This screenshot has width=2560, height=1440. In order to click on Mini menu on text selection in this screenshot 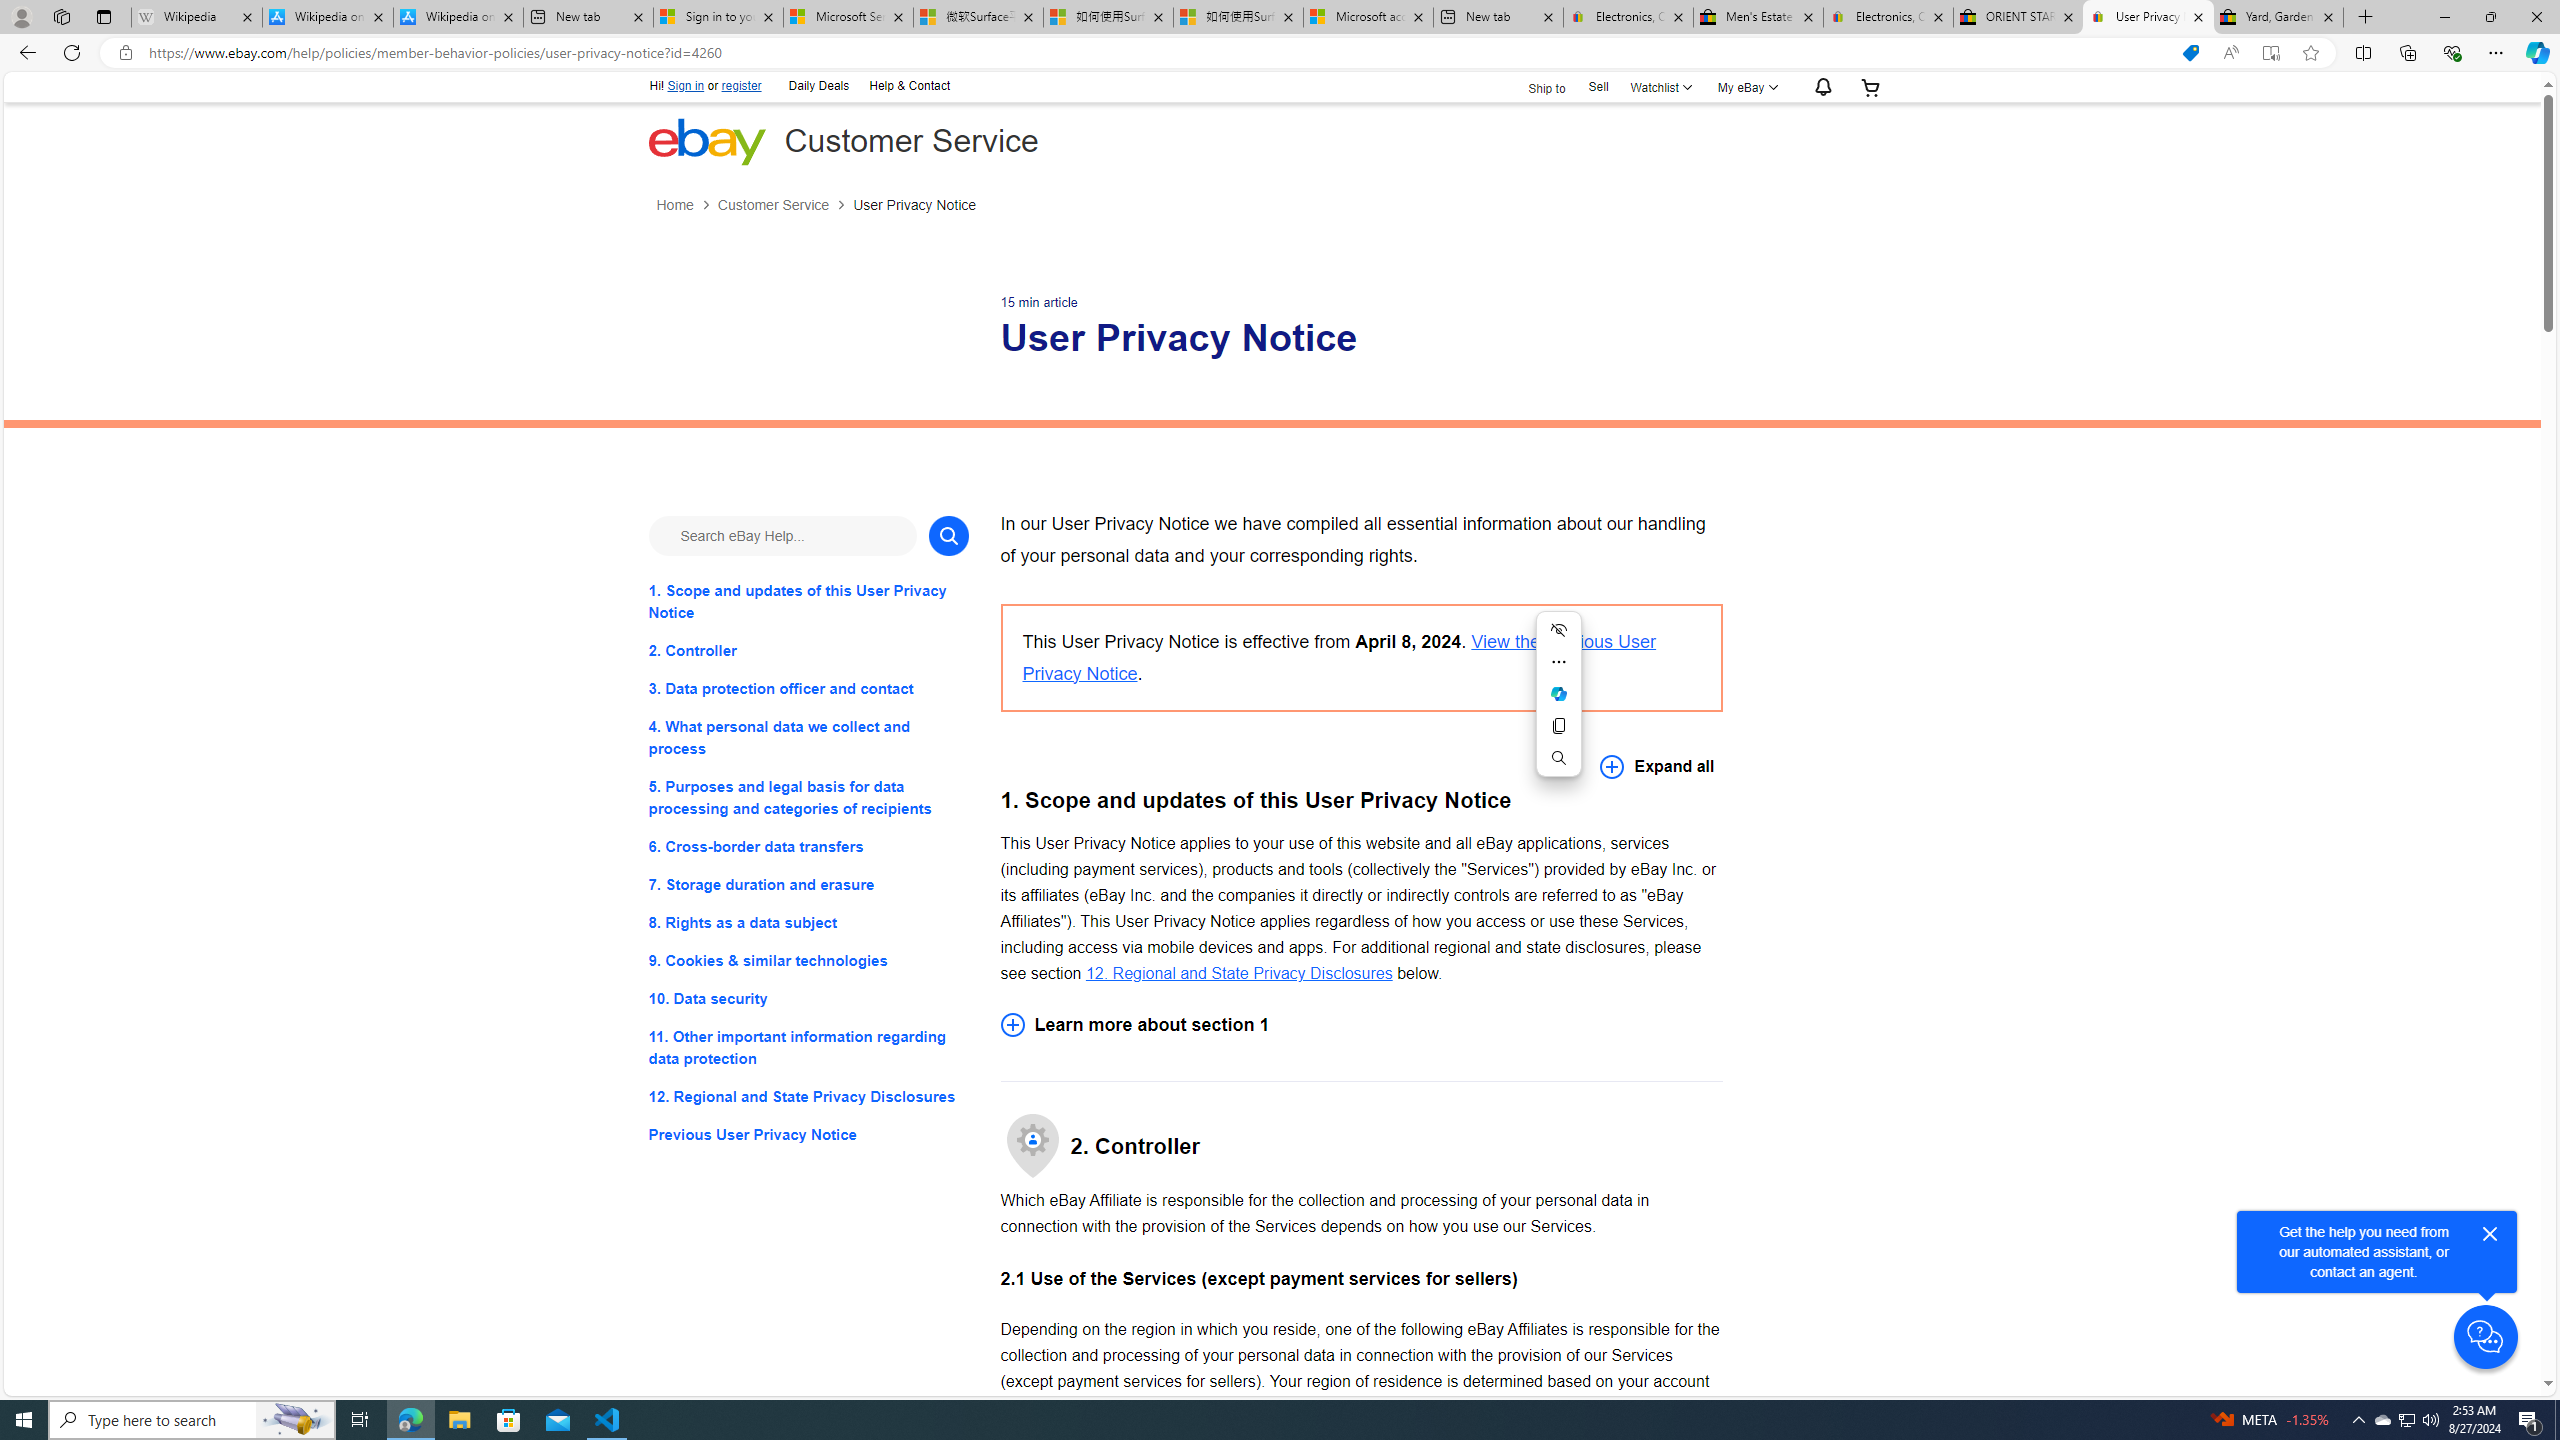, I will do `click(1559, 694)`.